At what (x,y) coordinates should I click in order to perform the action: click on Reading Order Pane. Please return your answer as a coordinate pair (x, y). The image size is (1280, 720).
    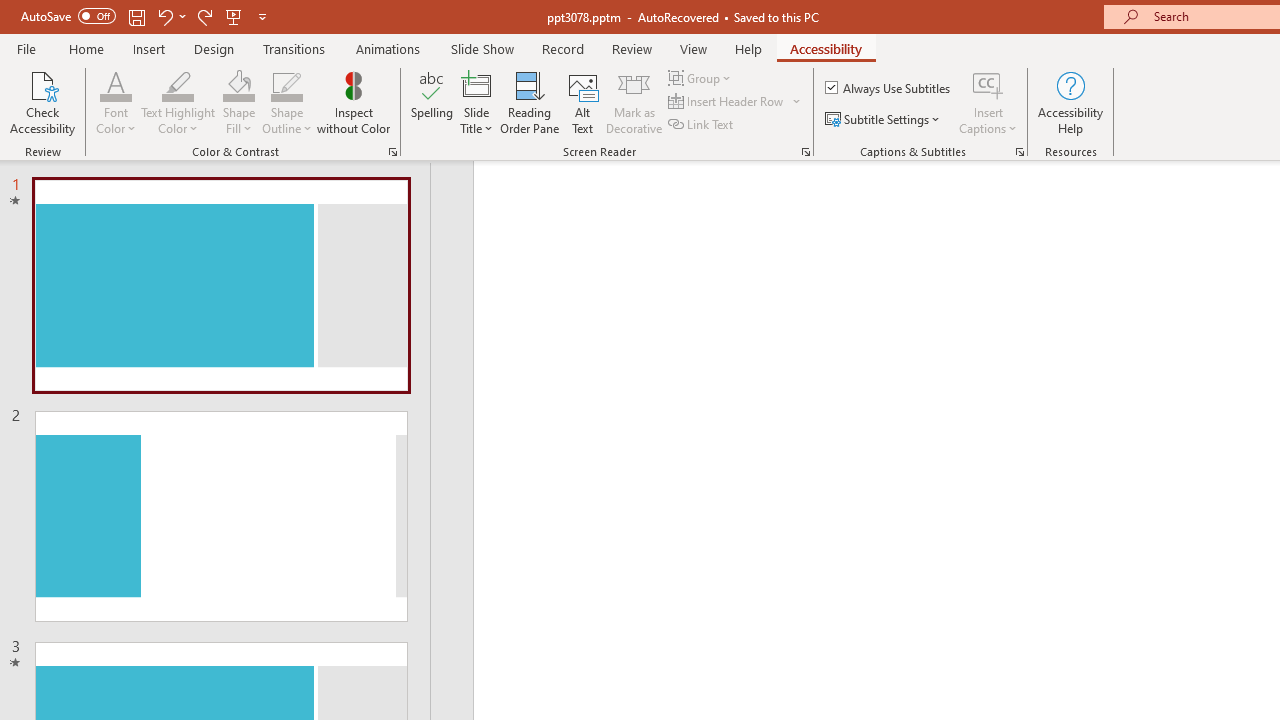
    Looking at the image, I should click on (529, 102).